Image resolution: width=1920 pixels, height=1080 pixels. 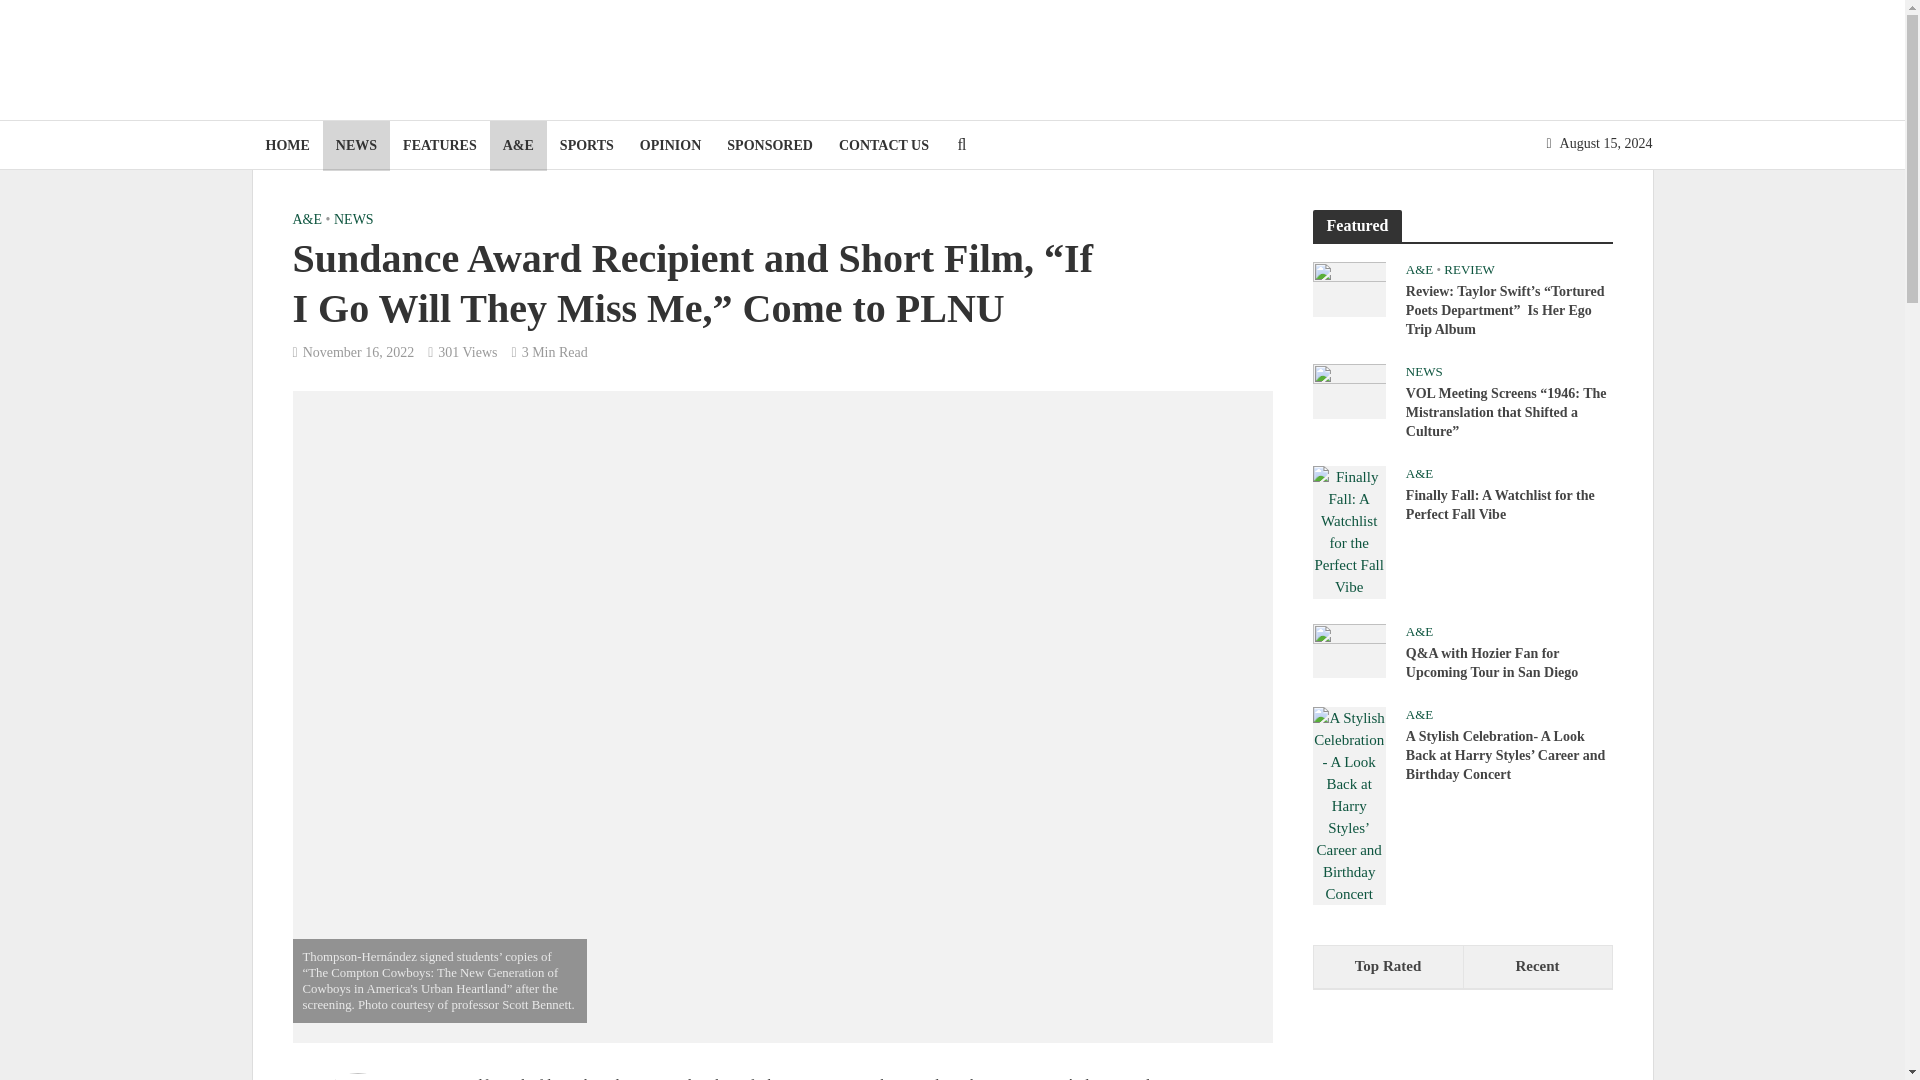 I want to click on Finally Fall: A Watchlist for the Perfect Fall Vibe, so click(x=1348, y=530).